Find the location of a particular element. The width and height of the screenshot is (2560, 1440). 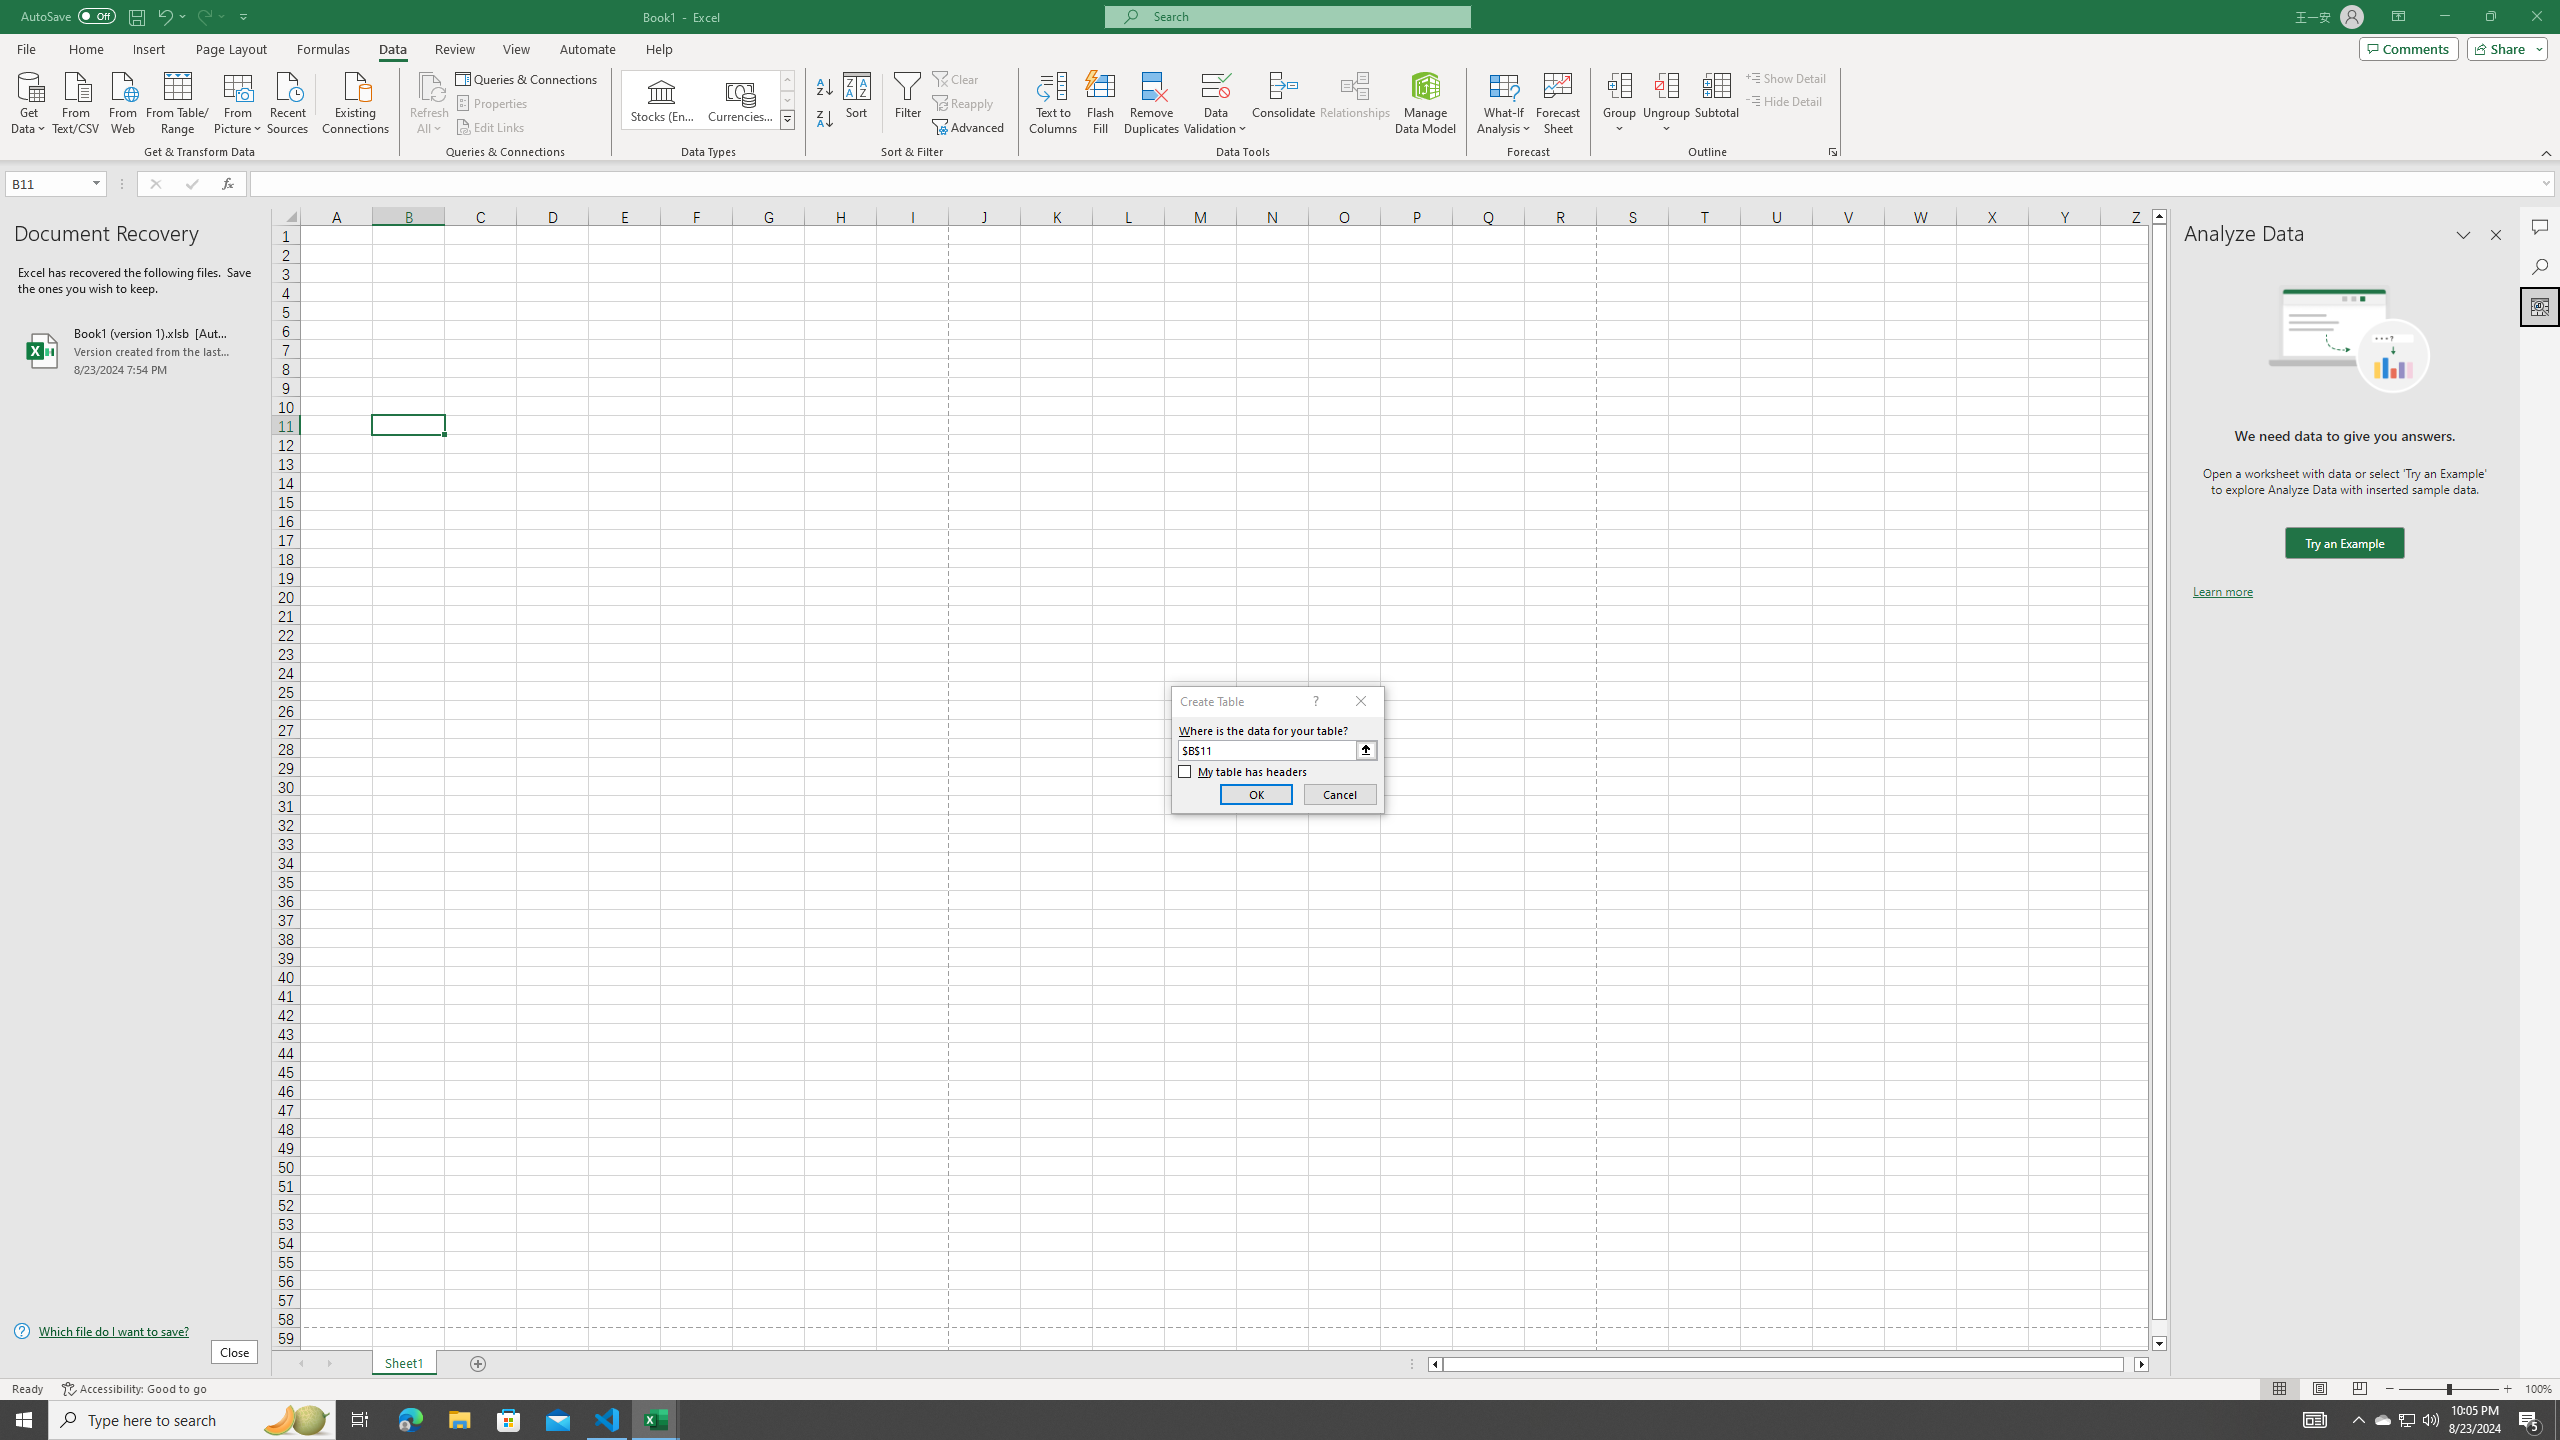

Existing Connections is located at coordinates (356, 101).